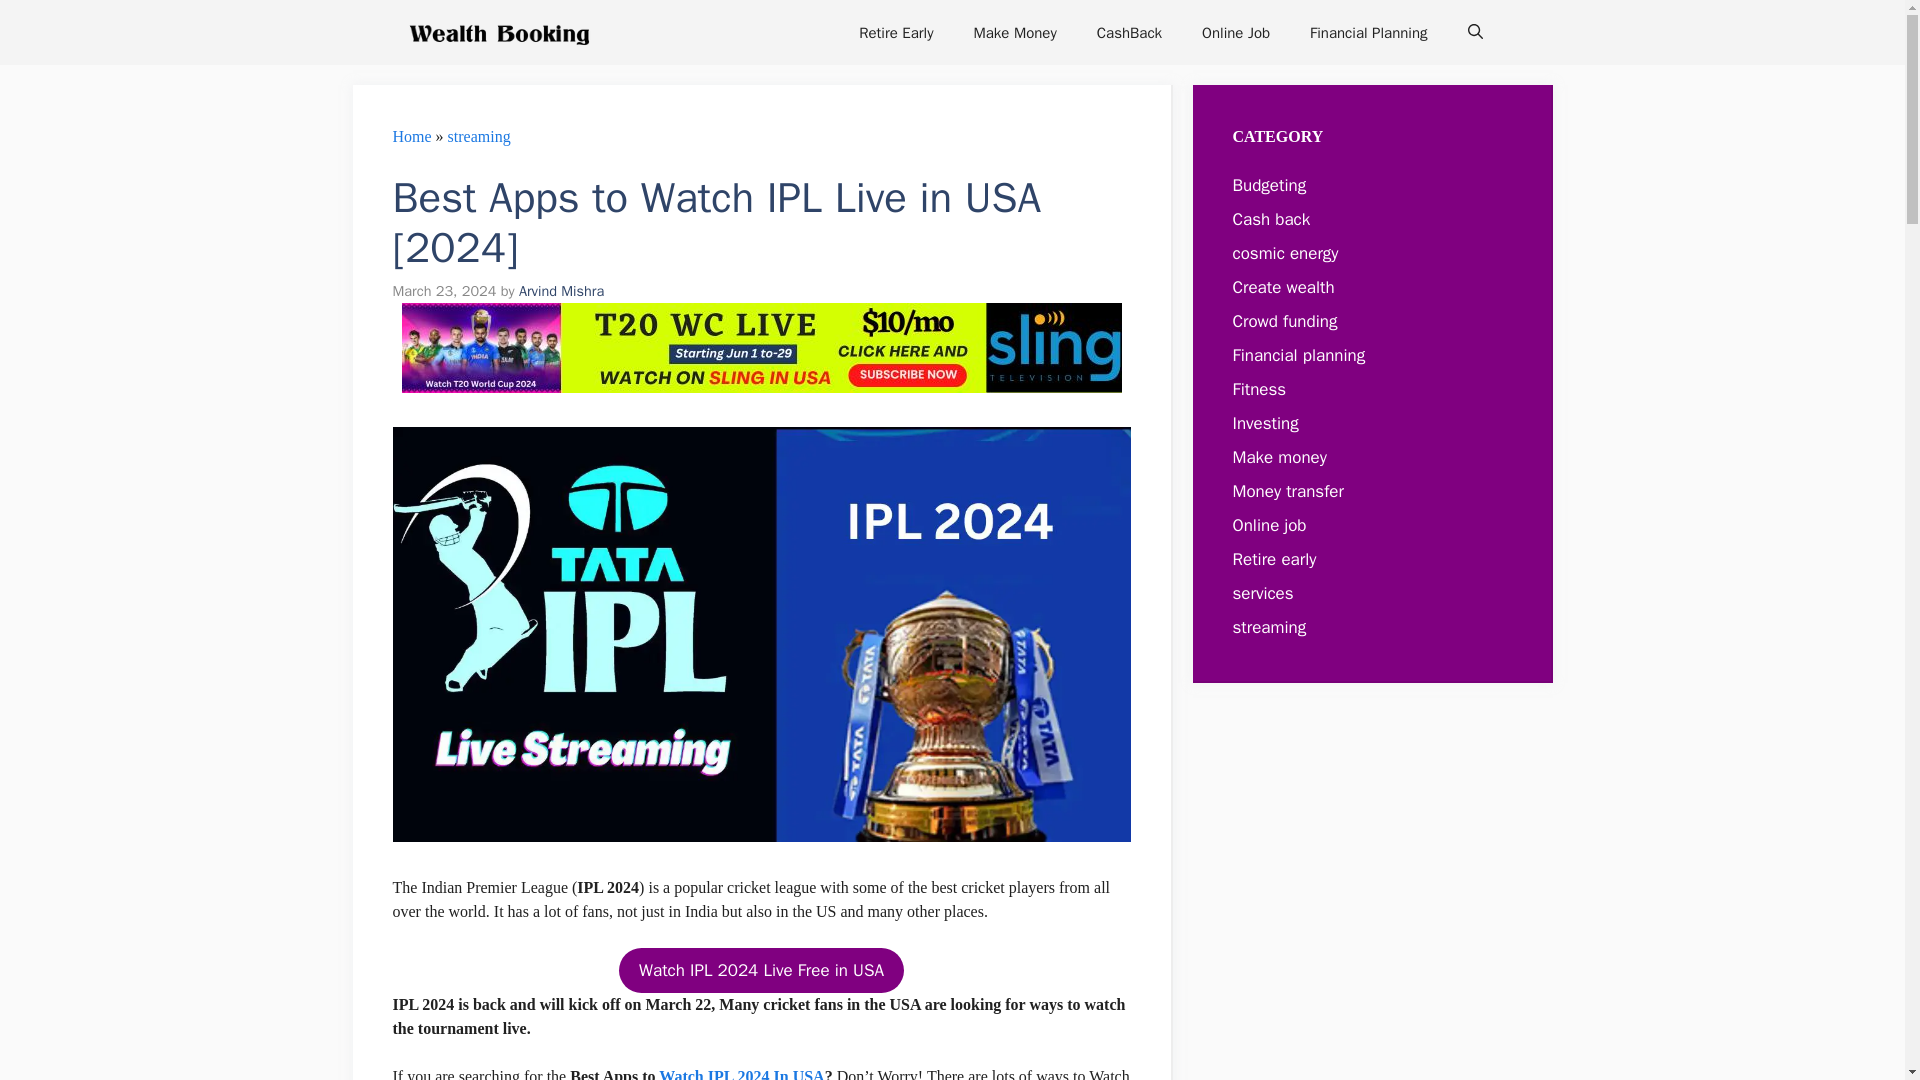 The image size is (1920, 1080). I want to click on Home, so click(410, 136).